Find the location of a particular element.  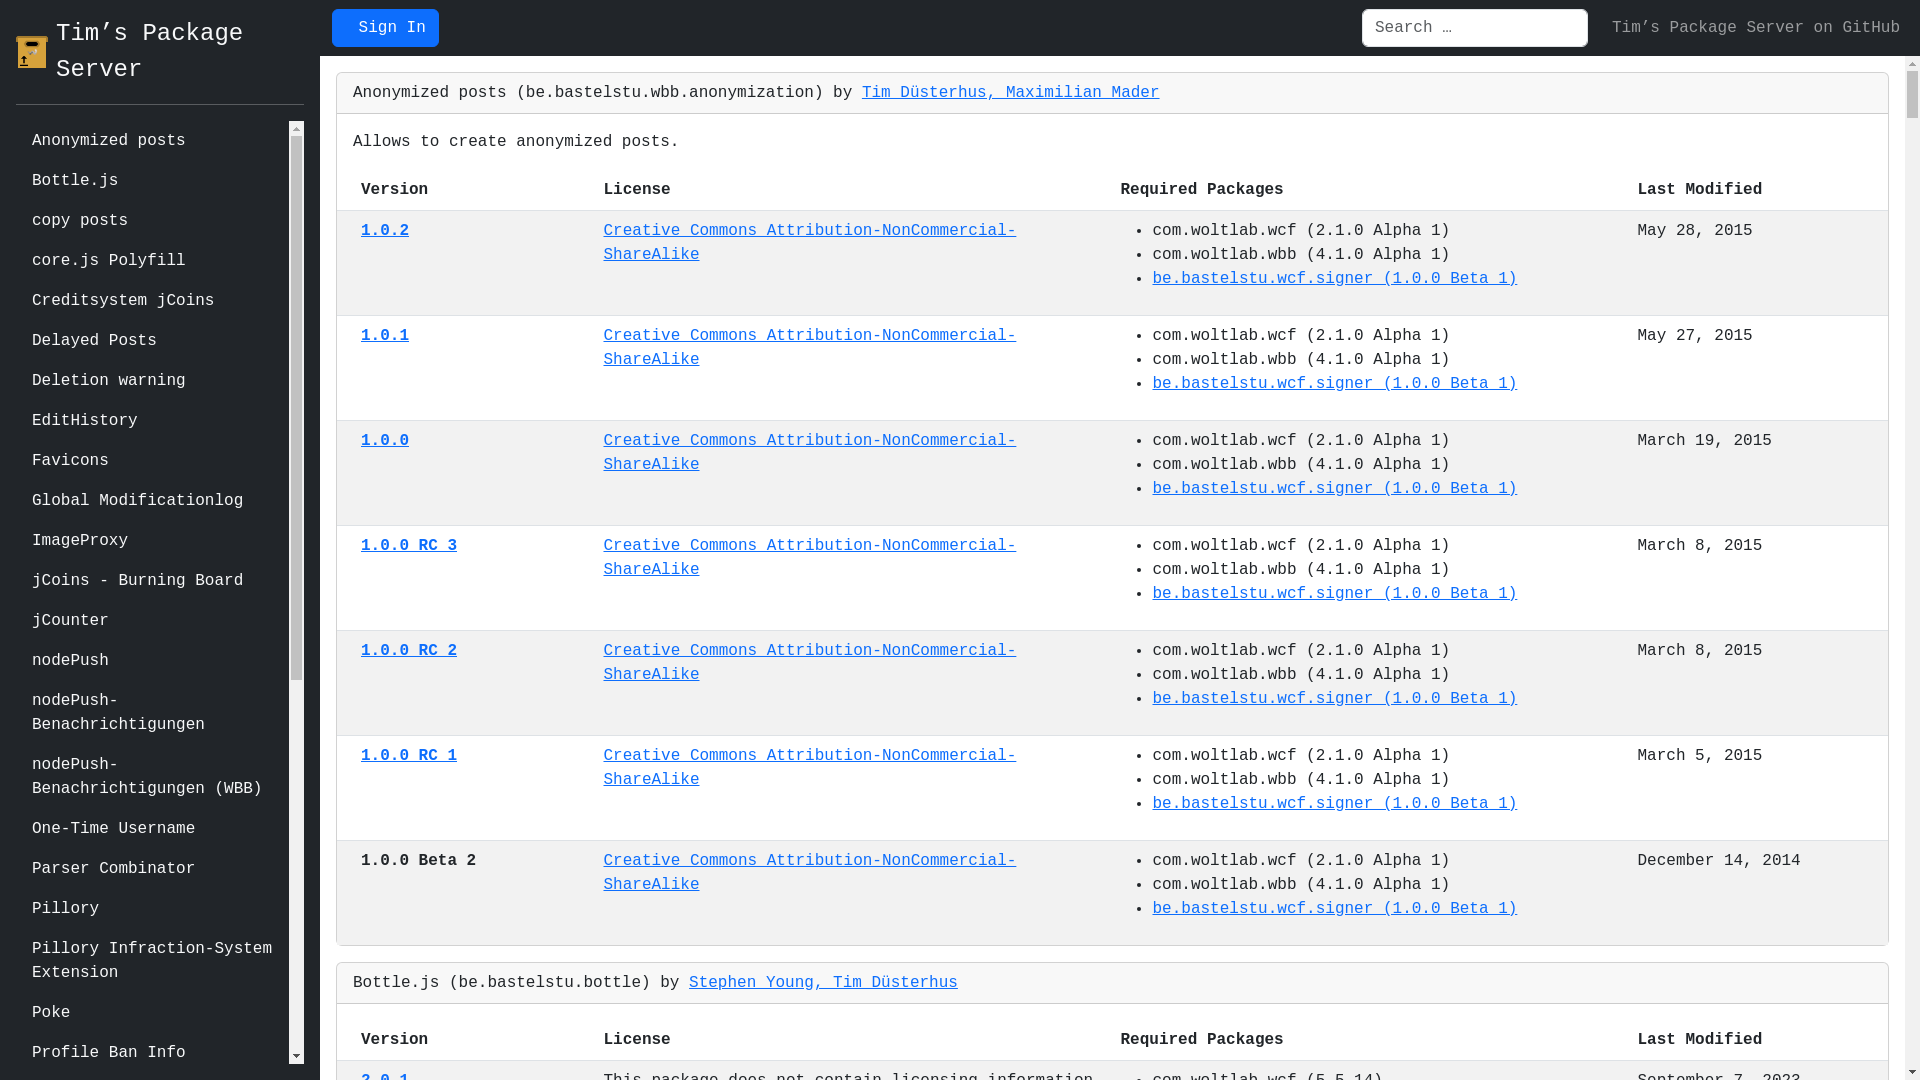

ImageProxy is located at coordinates (152, 541).